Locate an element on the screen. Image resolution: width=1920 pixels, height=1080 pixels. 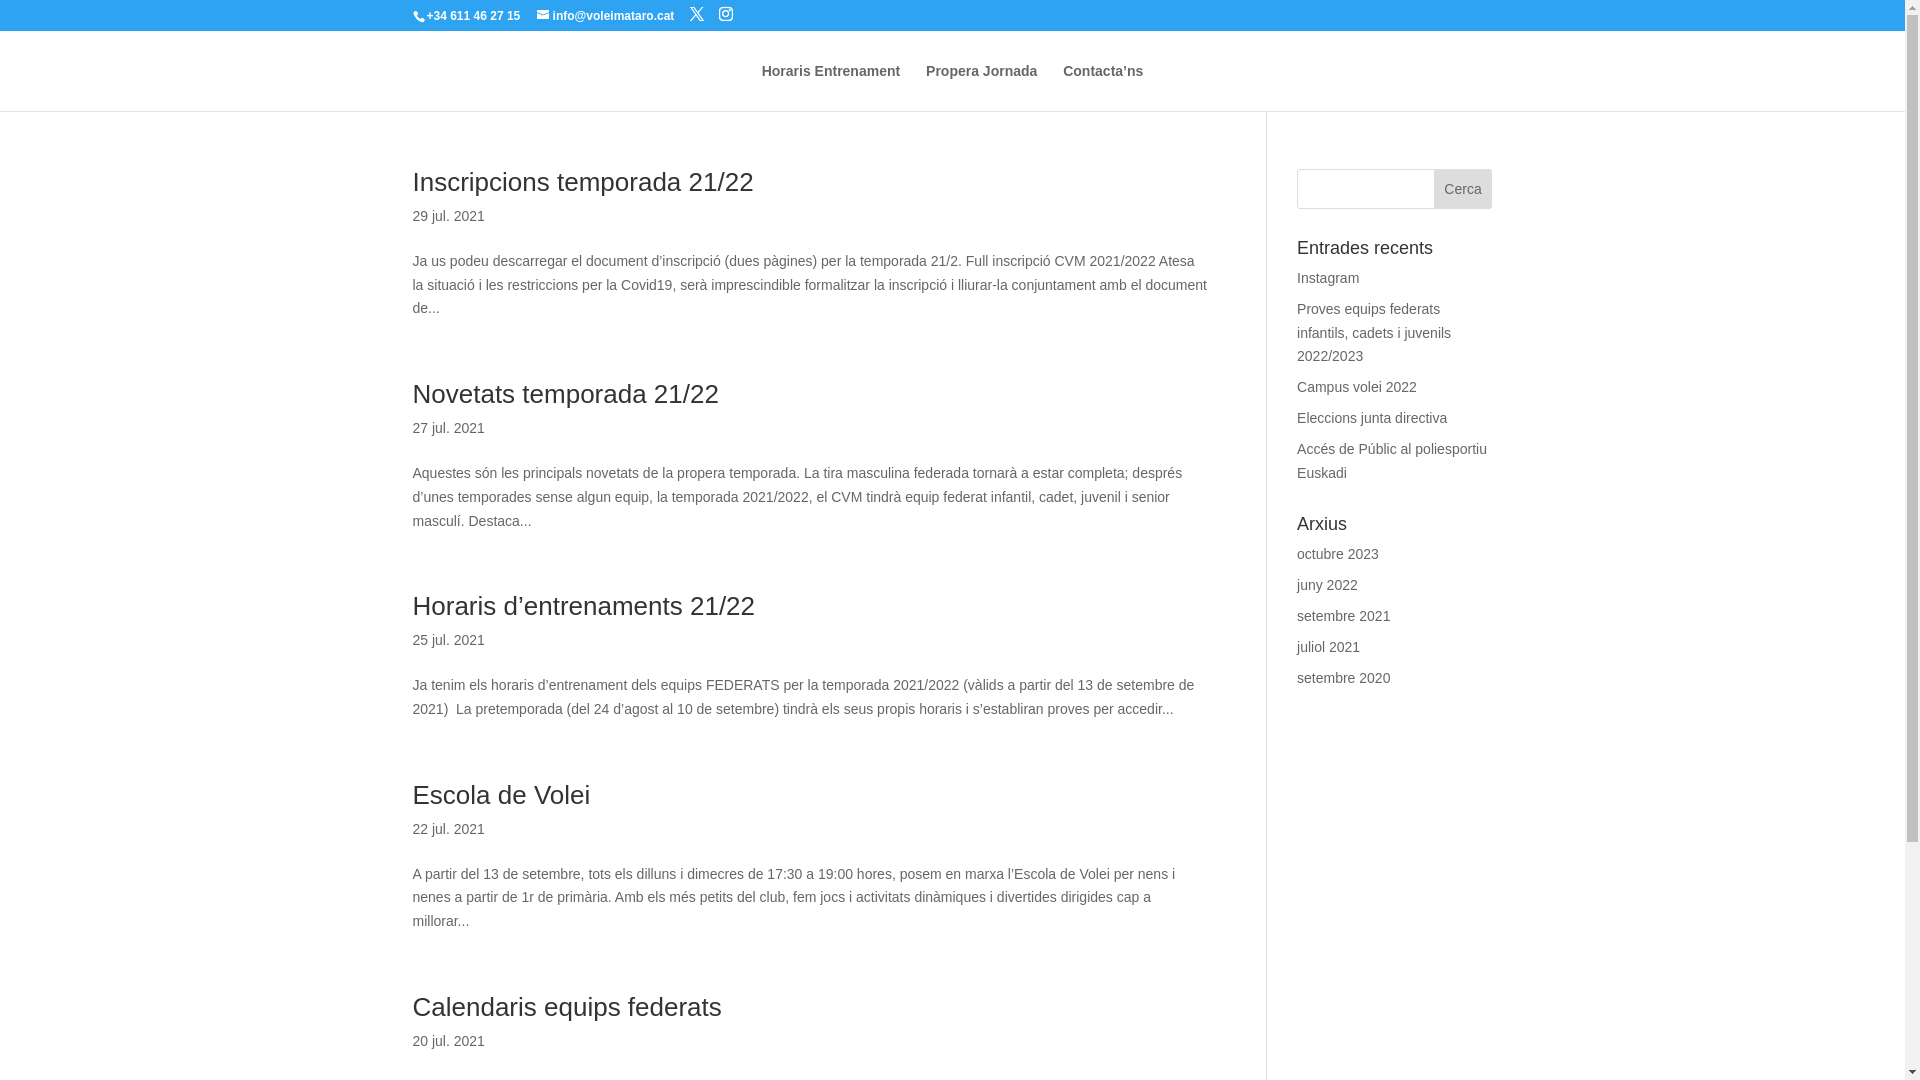
juny 2022 is located at coordinates (1328, 585).